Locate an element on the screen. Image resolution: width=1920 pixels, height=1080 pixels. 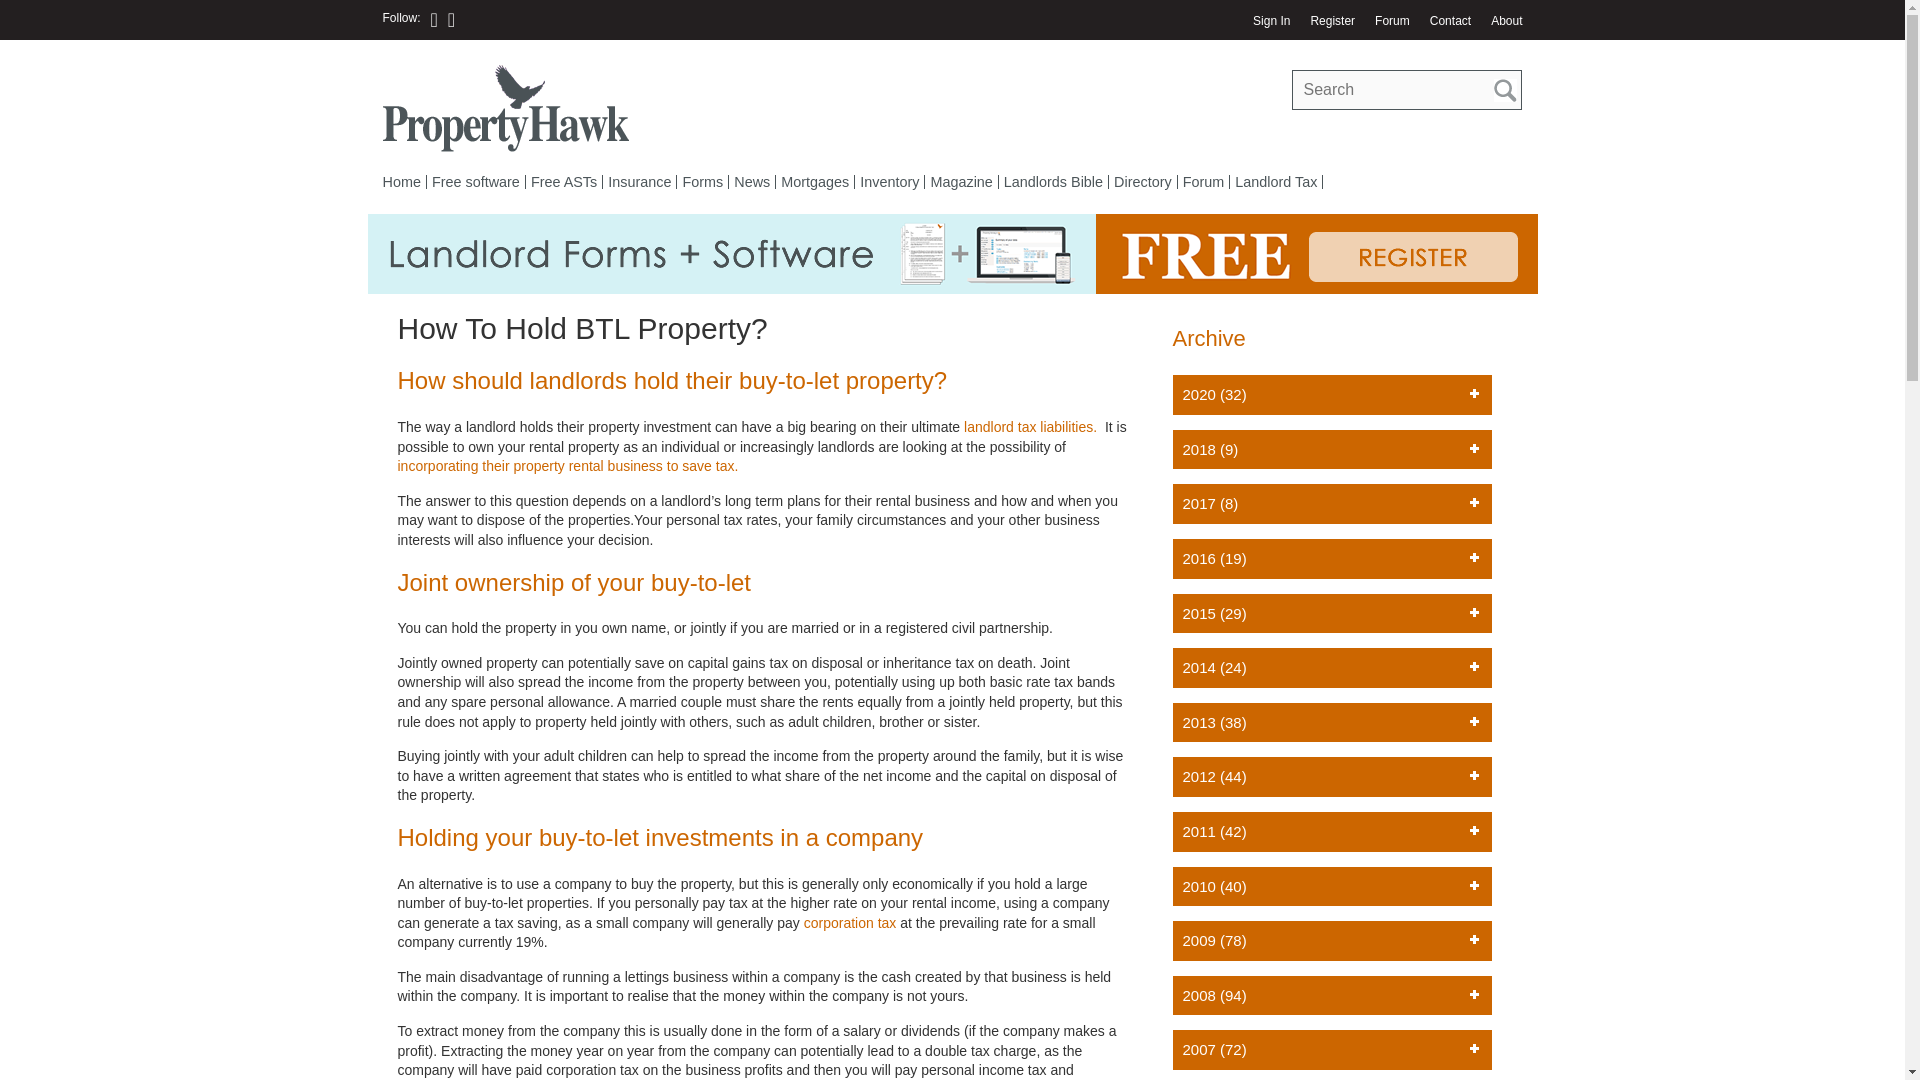
About is located at coordinates (1501, 21).